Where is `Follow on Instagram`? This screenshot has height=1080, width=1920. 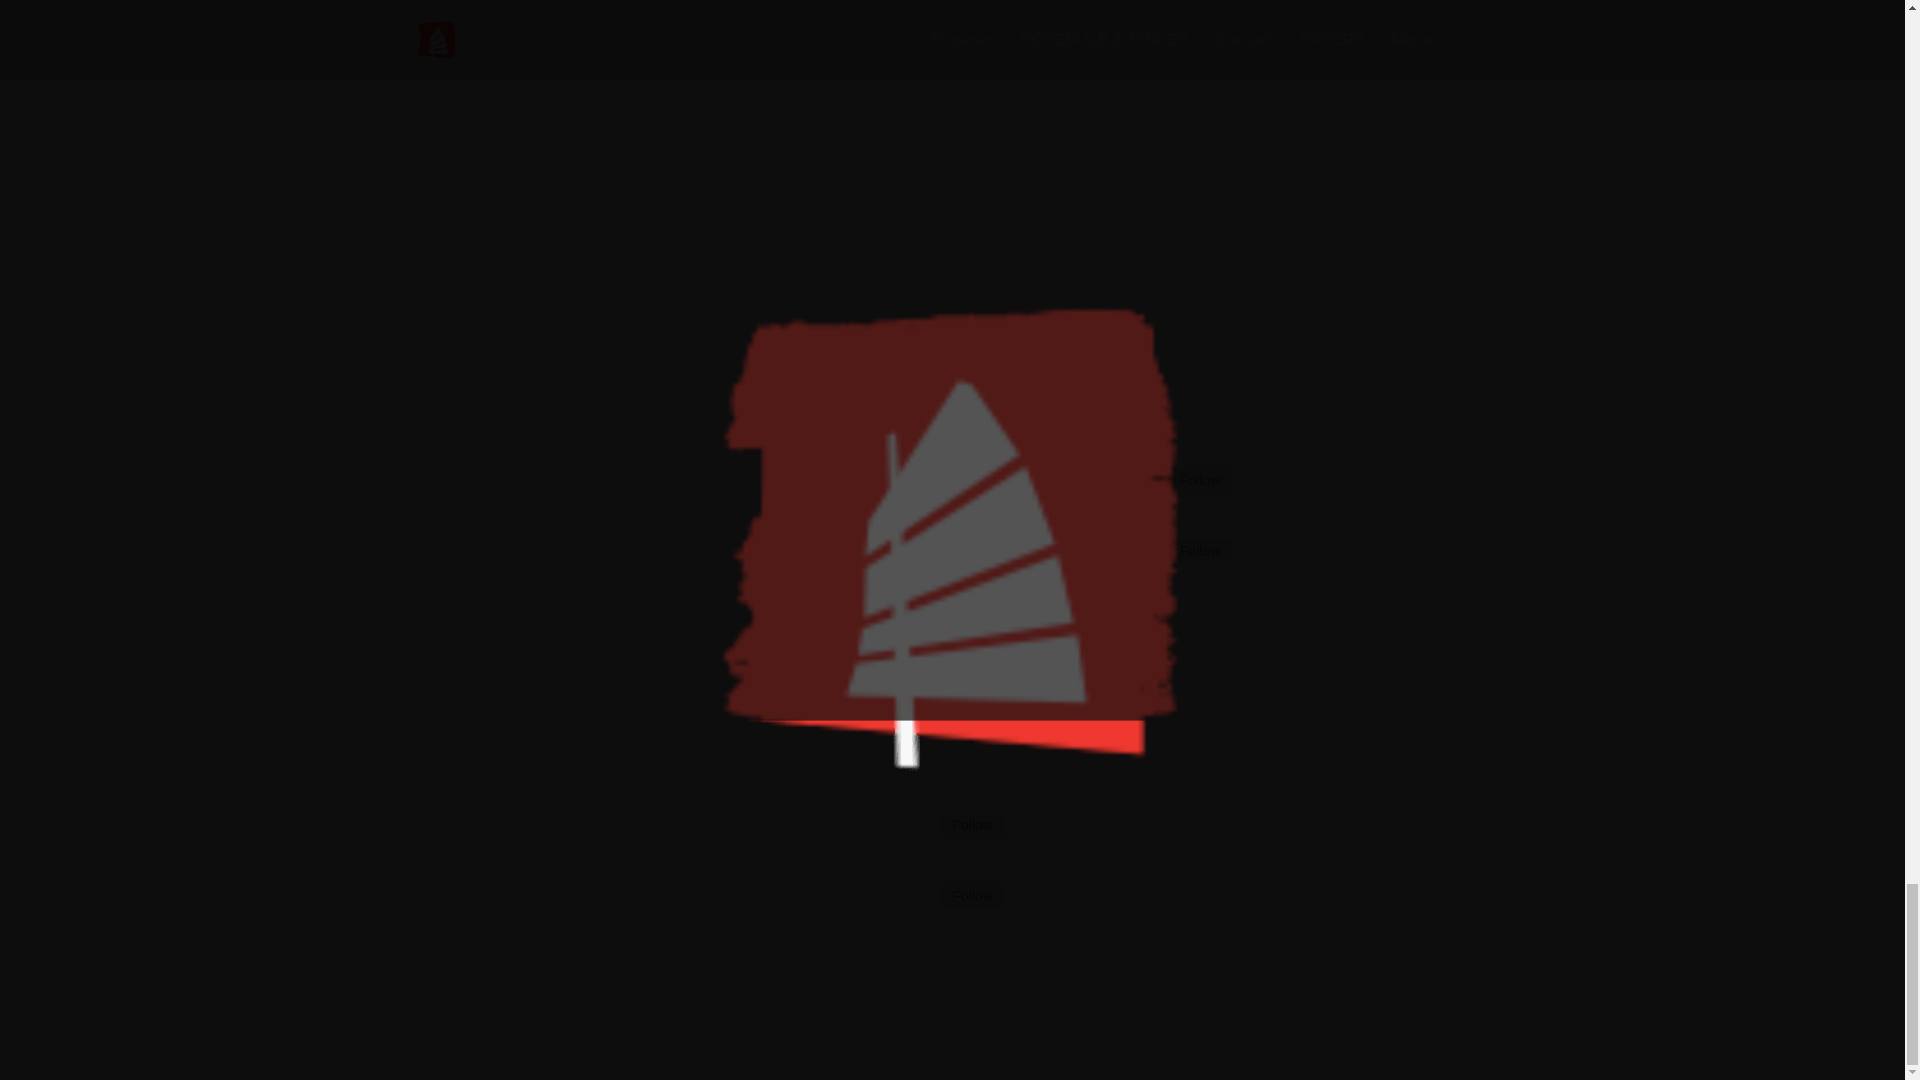
Follow on Instagram is located at coordinates (1144, 552).